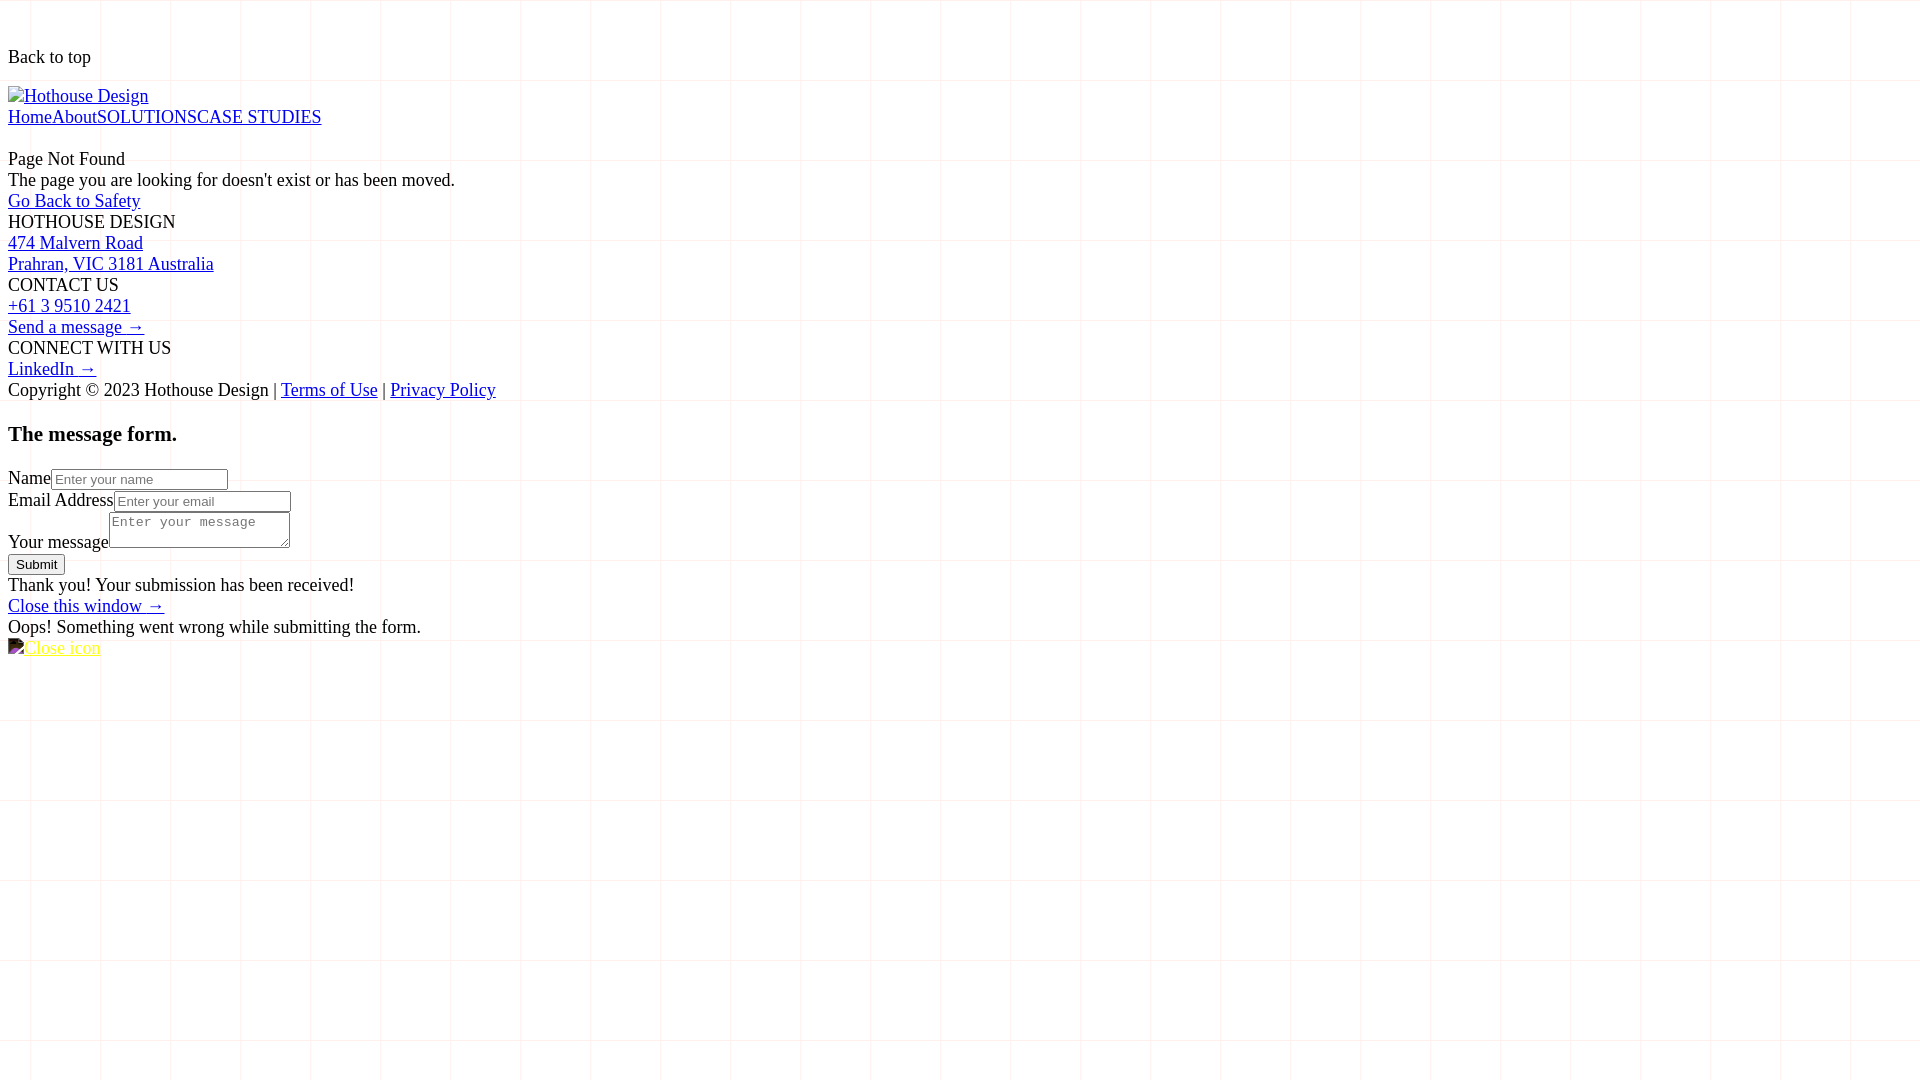 This screenshot has height=1080, width=1920. Describe the element at coordinates (111, 254) in the screenshot. I see `474 Malvern Road
Prahran, VIC 3181 Australia` at that location.